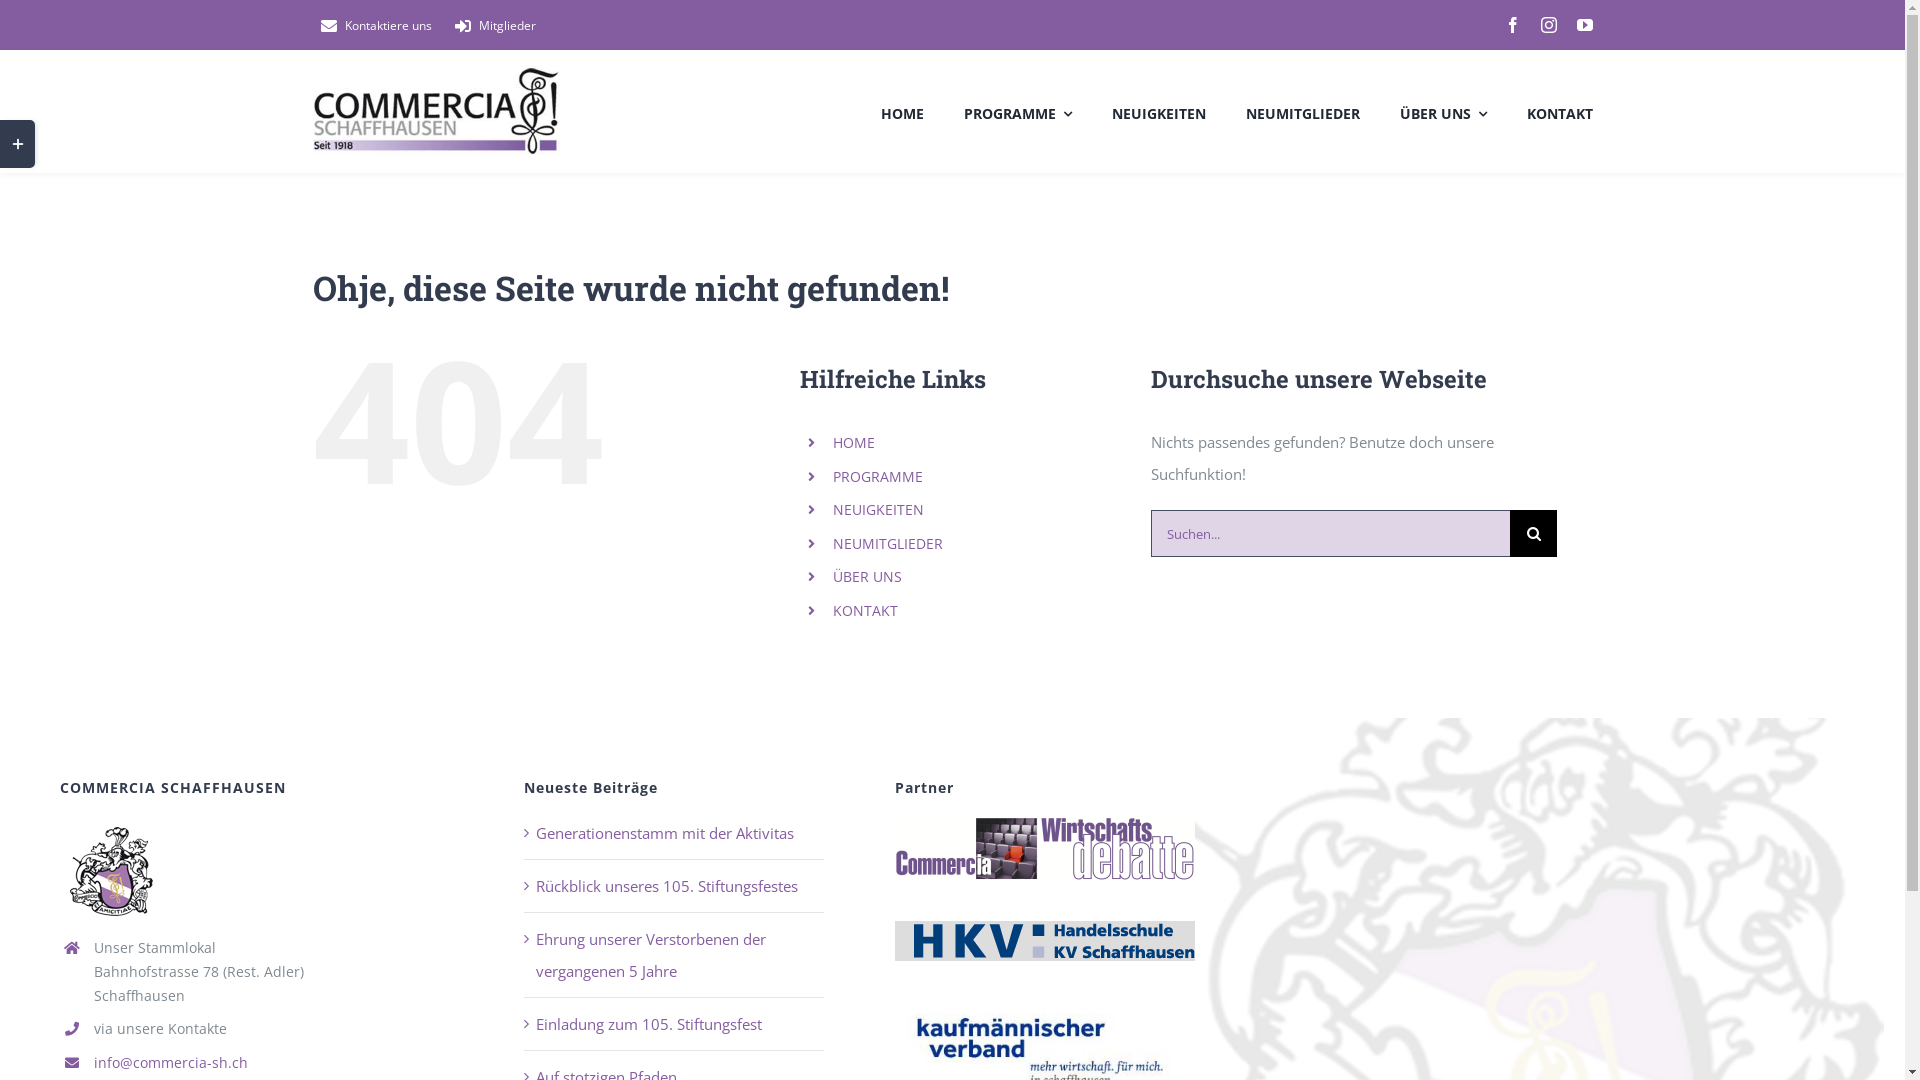 This screenshot has width=1920, height=1080. I want to click on NEUMITGLIEDER, so click(888, 544).